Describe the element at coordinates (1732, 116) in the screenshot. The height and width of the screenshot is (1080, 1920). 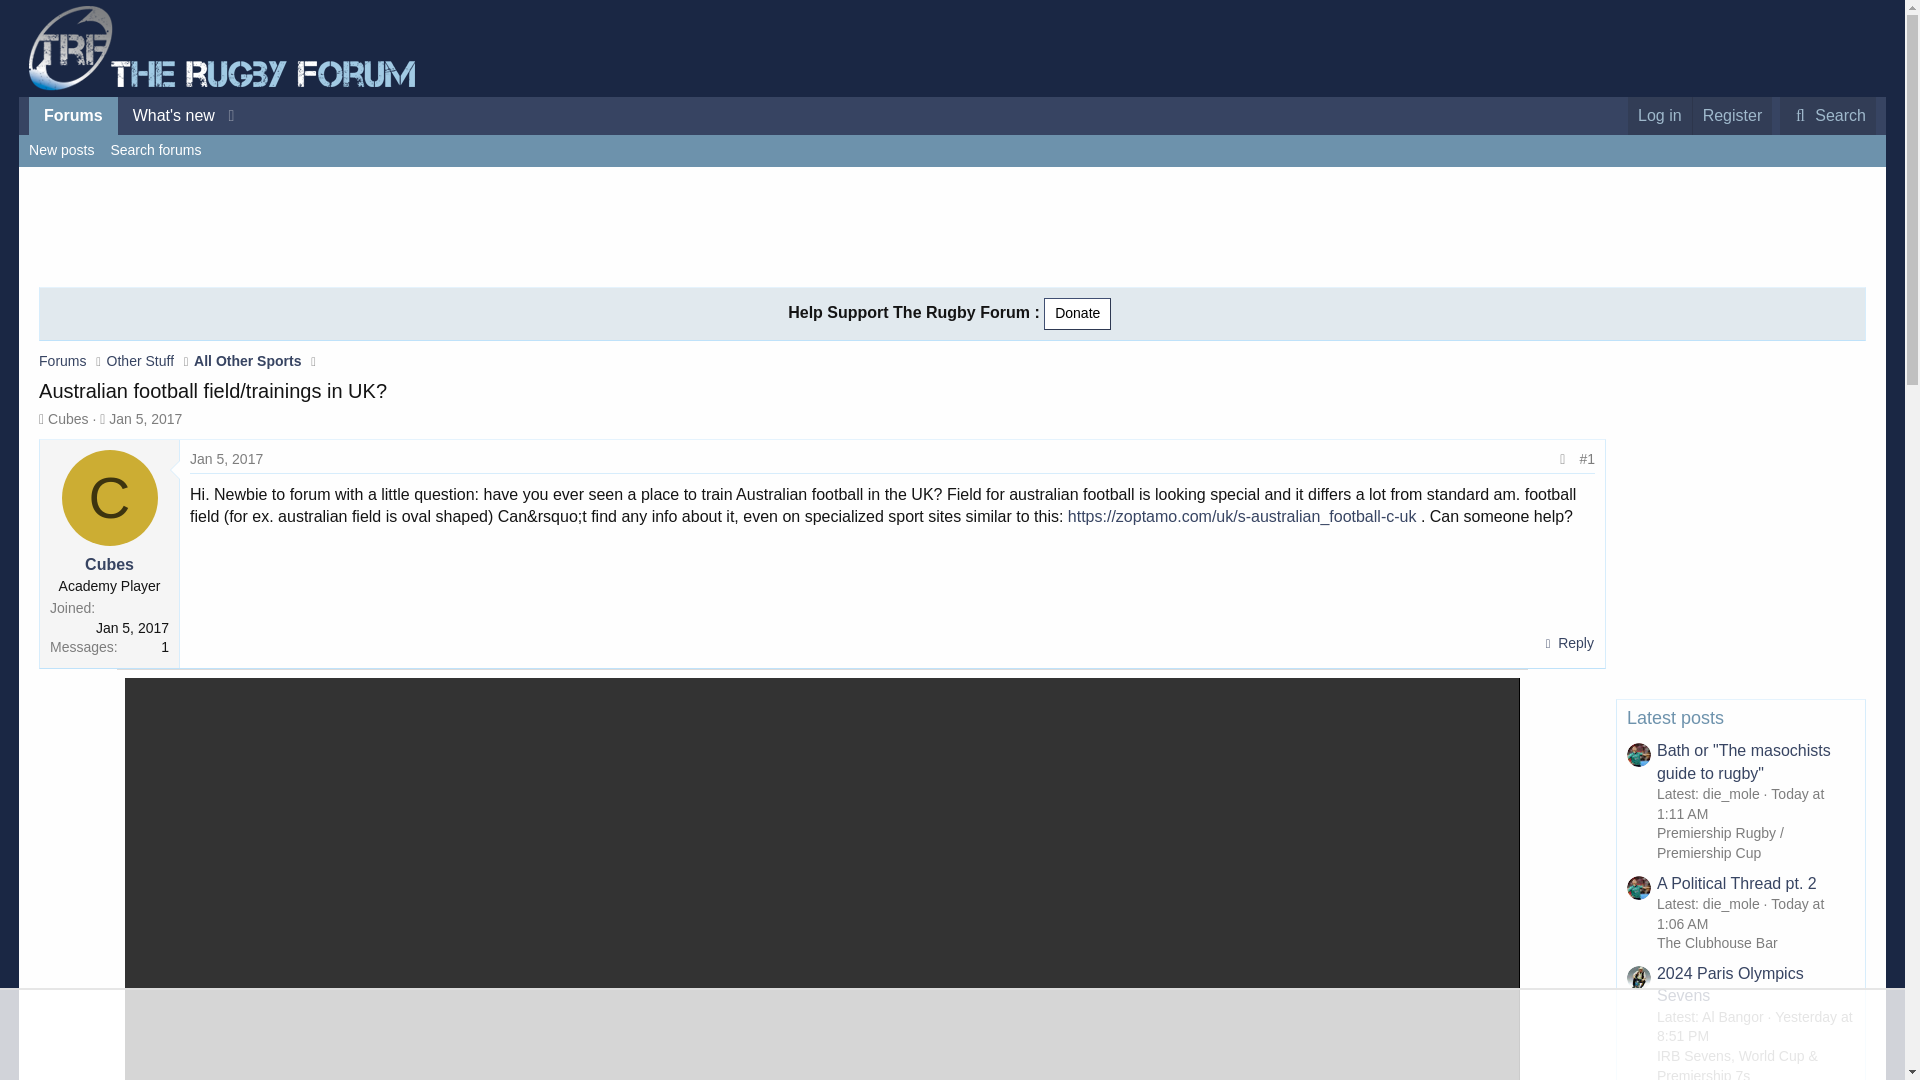
I see `Register` at that location.